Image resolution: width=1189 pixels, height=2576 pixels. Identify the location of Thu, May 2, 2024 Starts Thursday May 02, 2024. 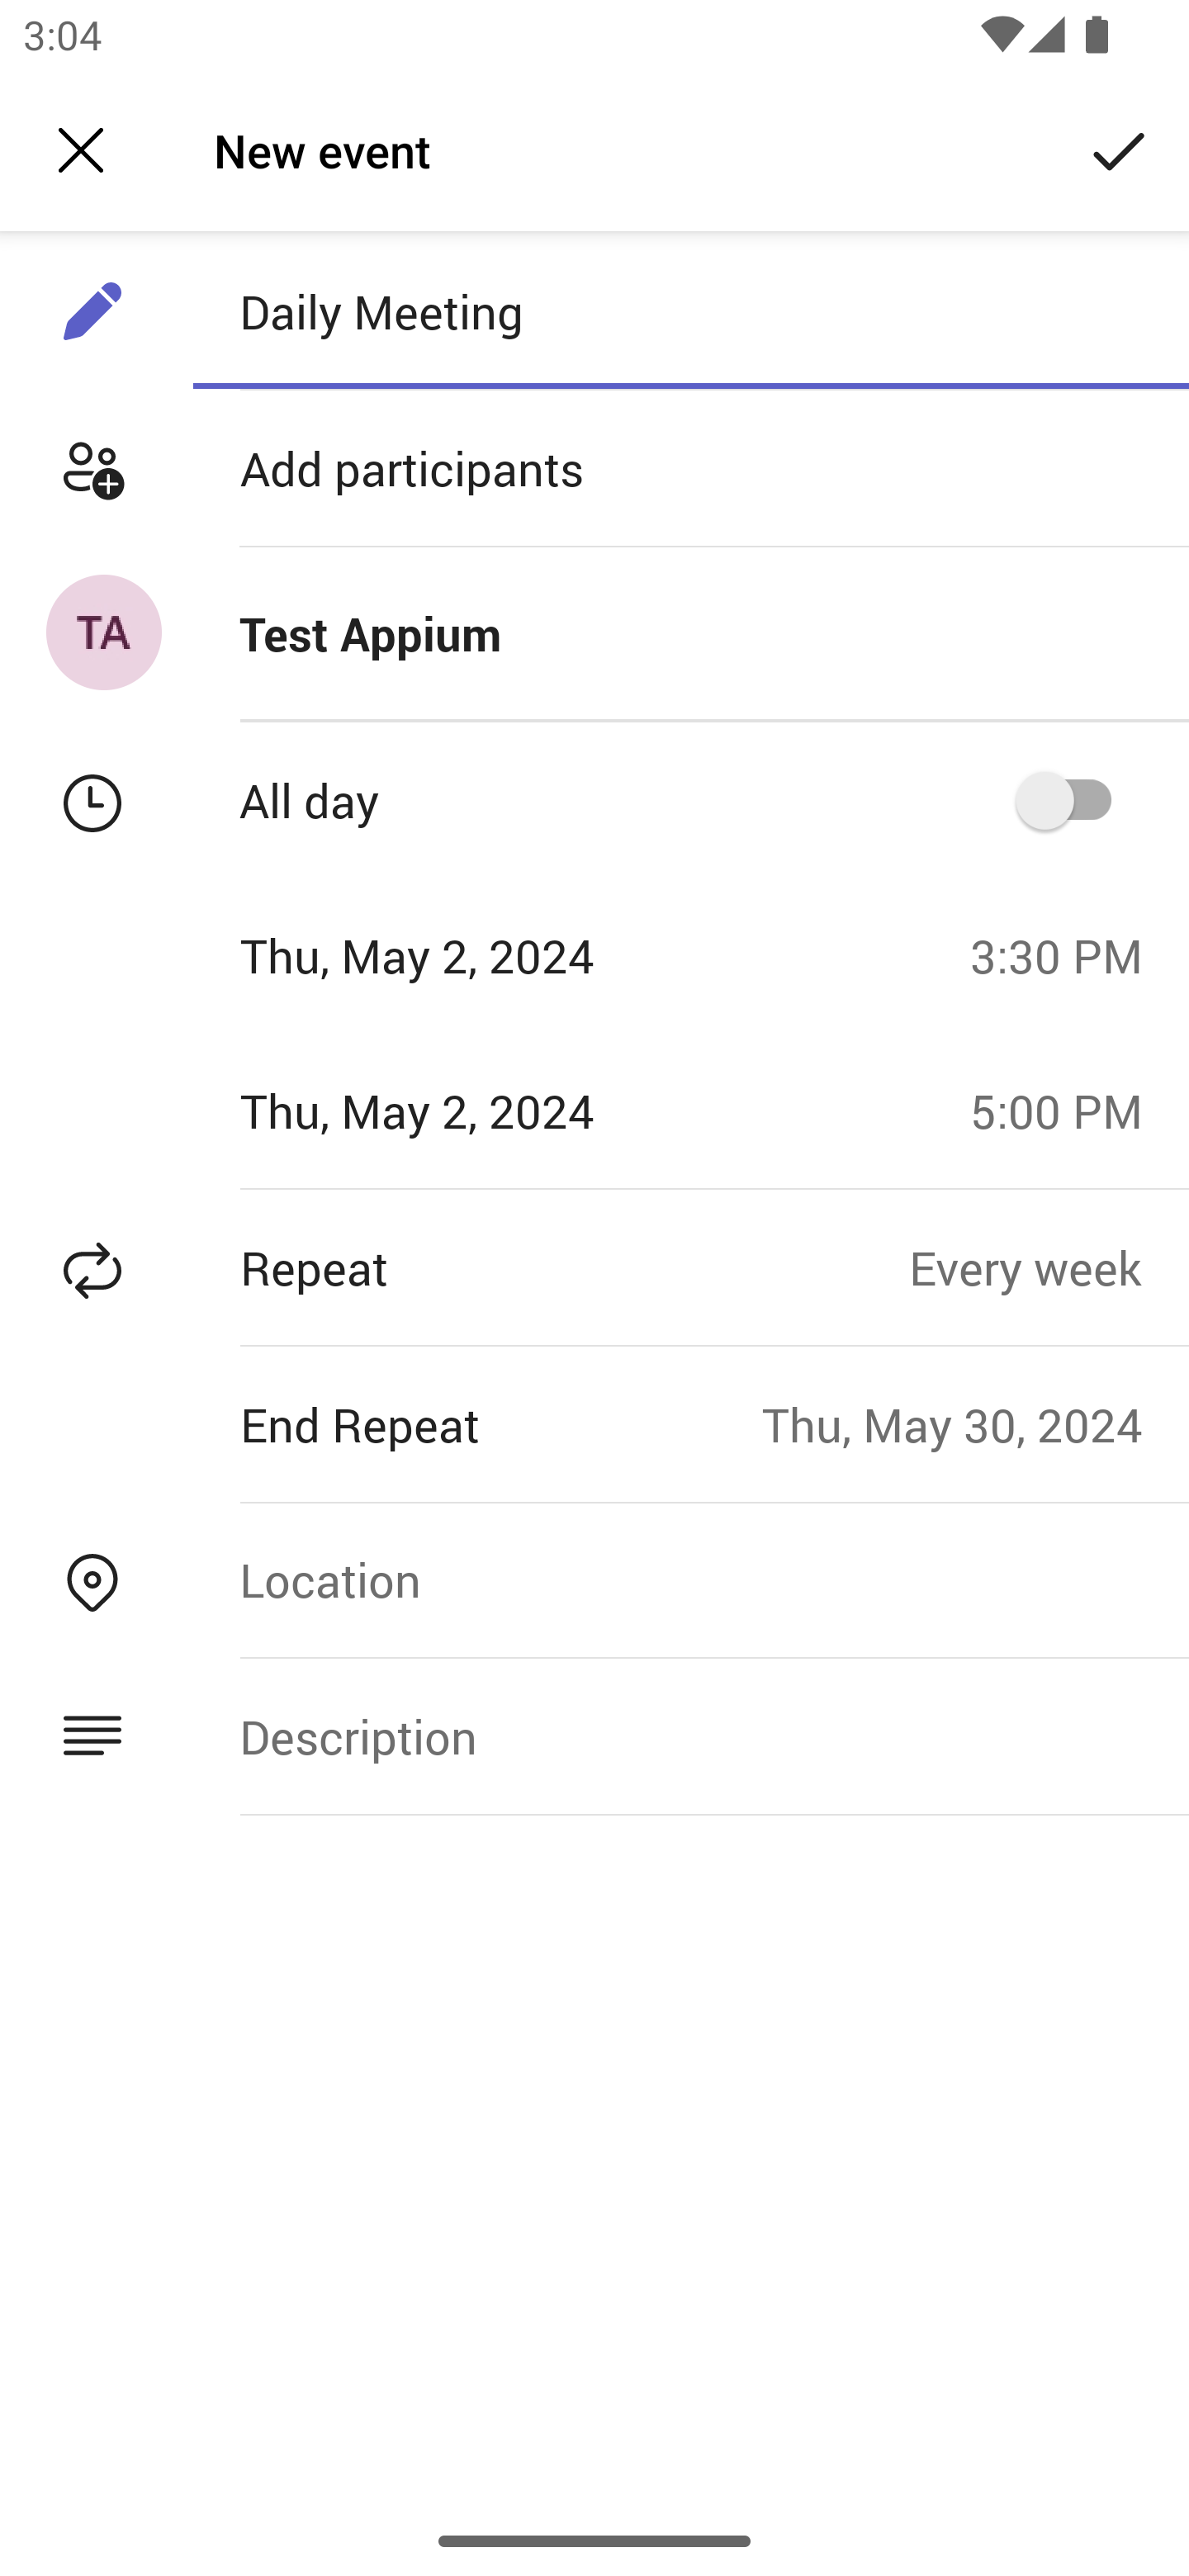
(474, 955).